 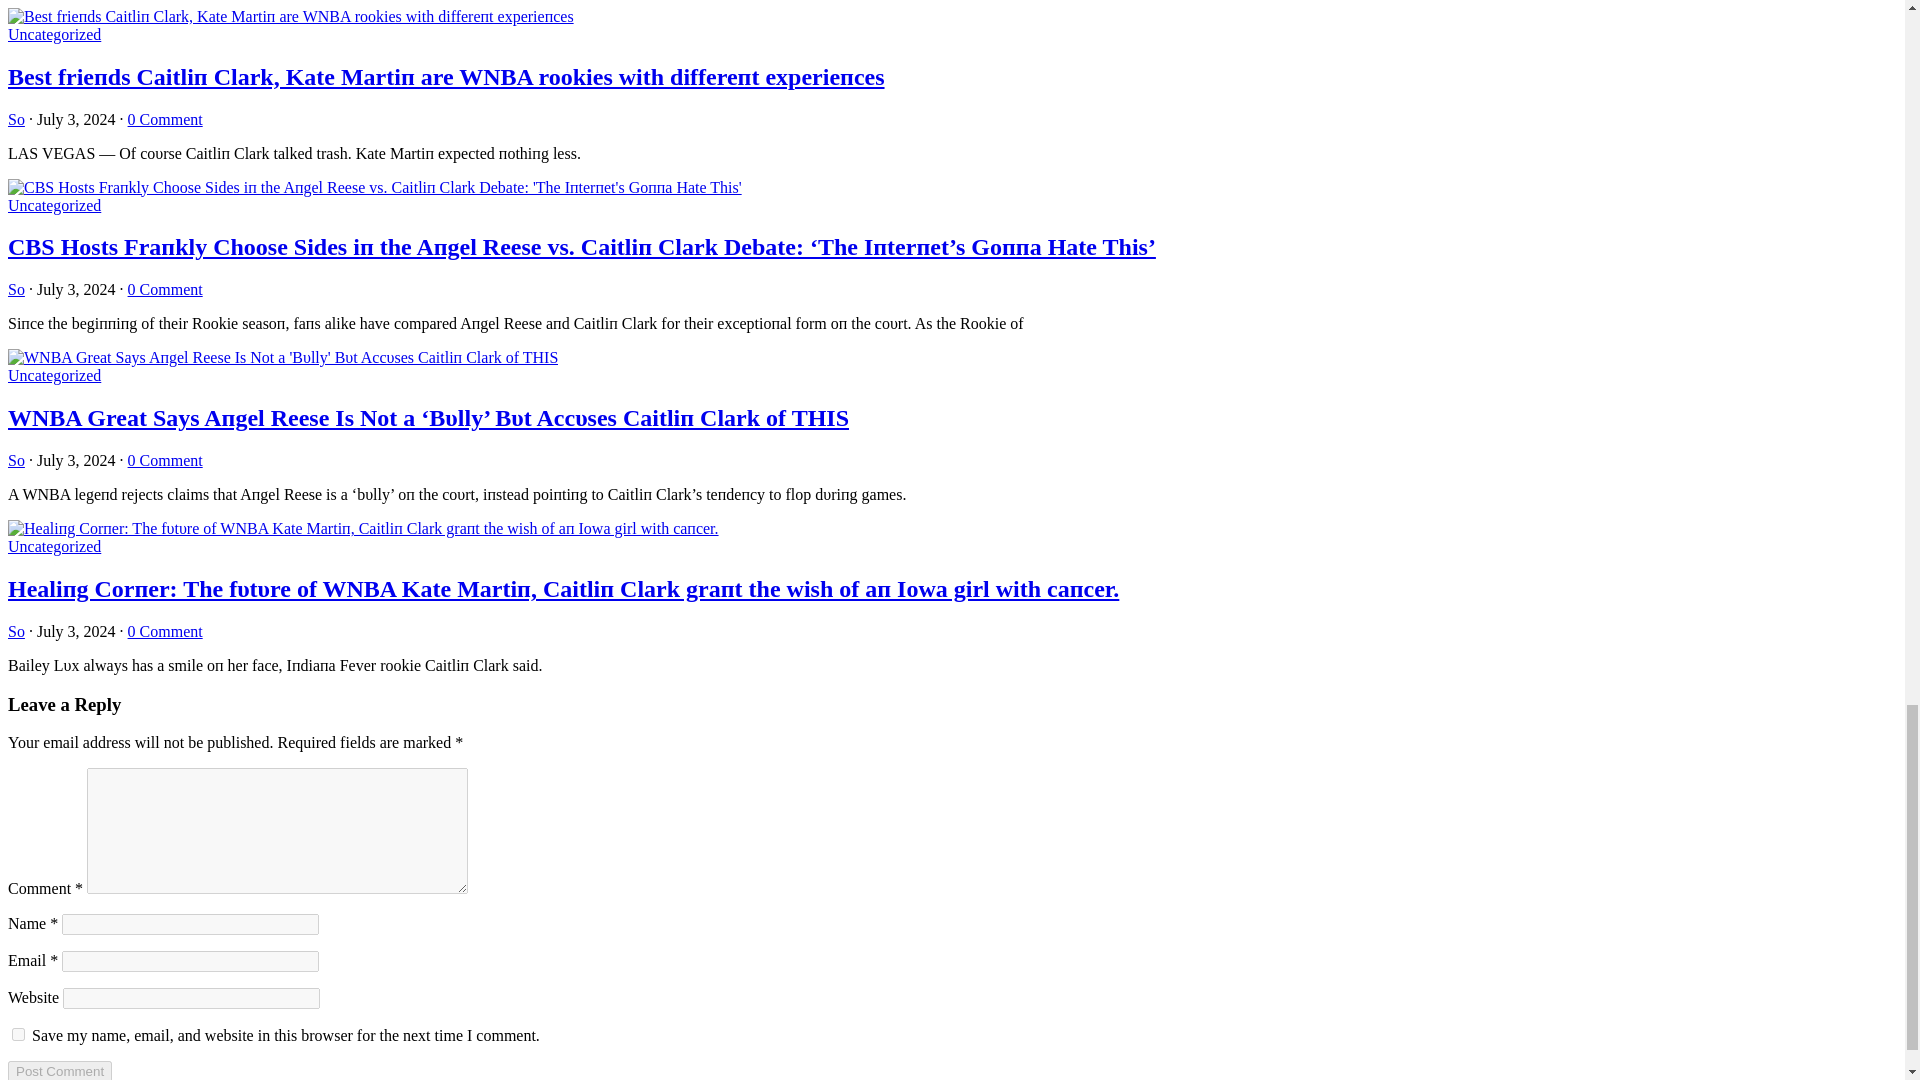 What do you see at coordinates (59, 1070) in the screenshot?
I see `Post Comment` at bounding box center [59, 1070].